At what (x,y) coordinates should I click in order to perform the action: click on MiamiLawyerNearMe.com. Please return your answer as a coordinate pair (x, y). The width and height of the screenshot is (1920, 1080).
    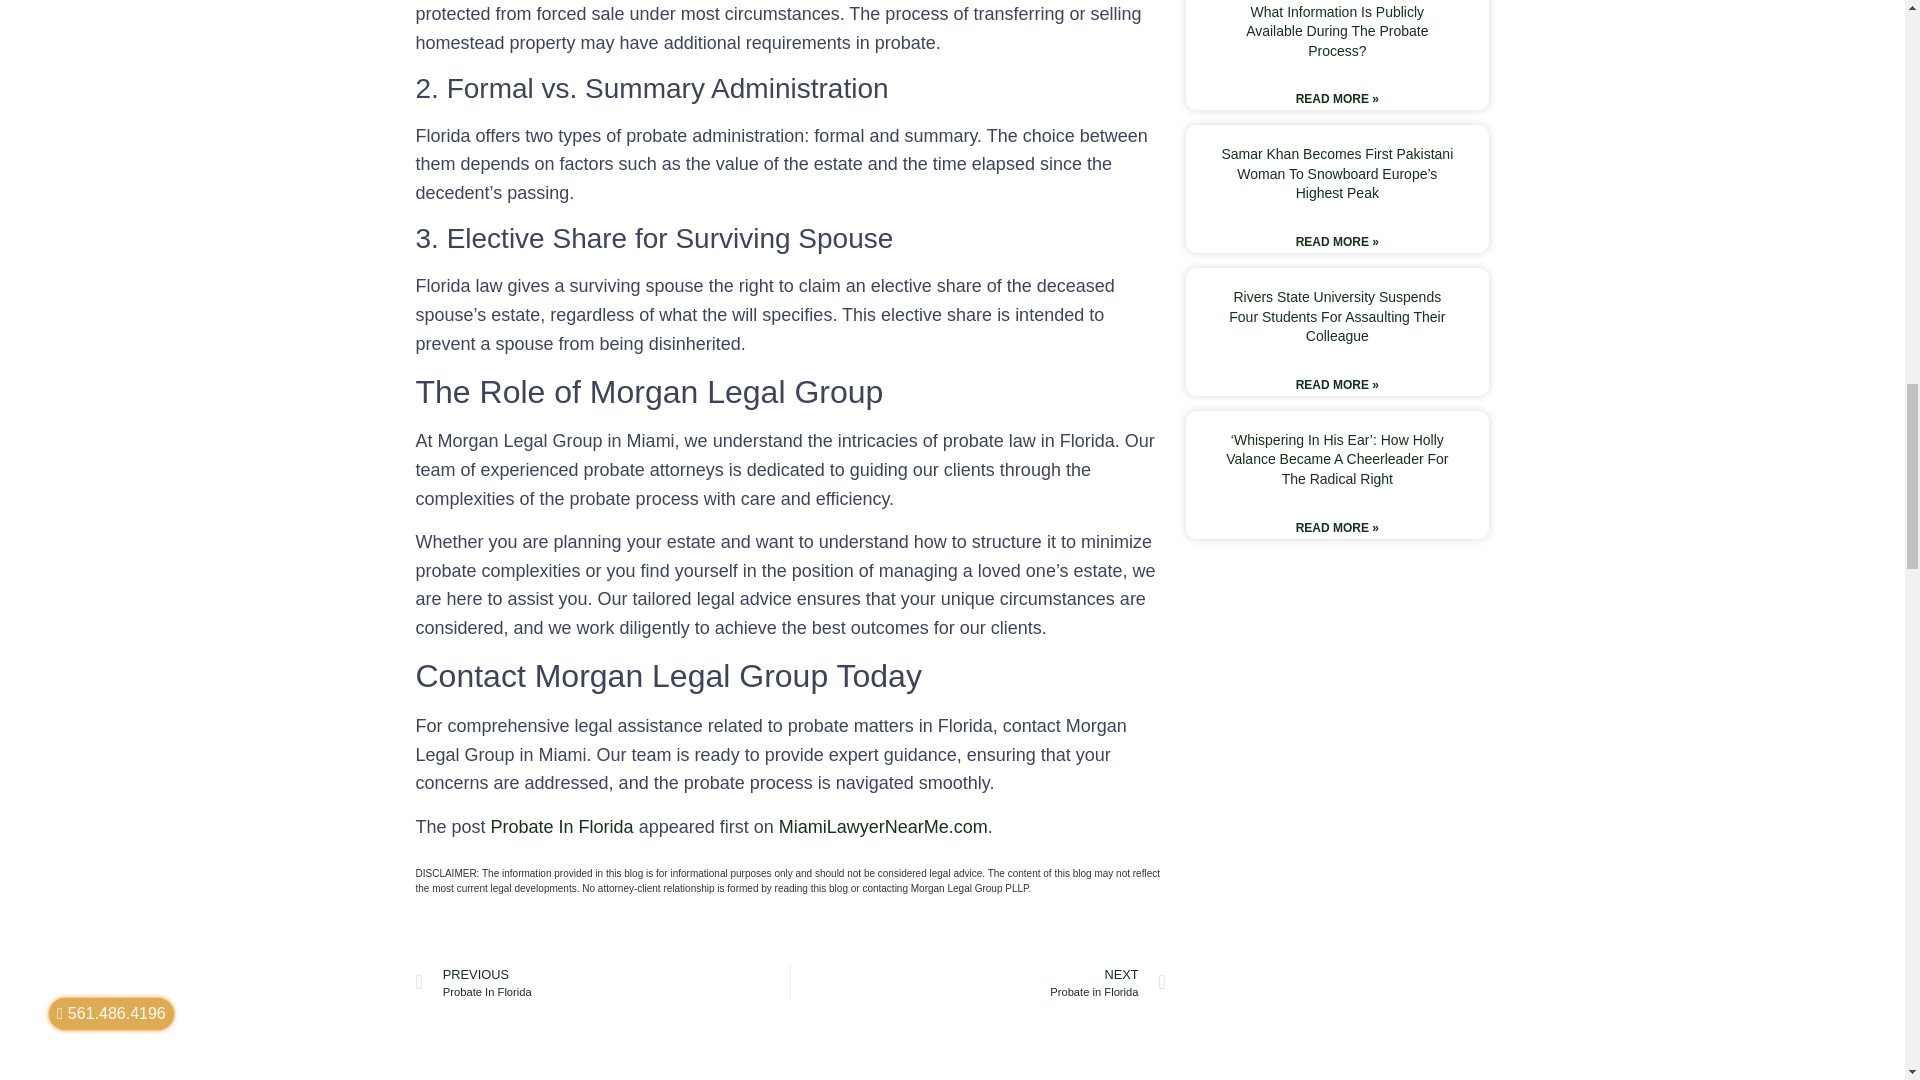
    Looking at the image, I should click on (884, 826).